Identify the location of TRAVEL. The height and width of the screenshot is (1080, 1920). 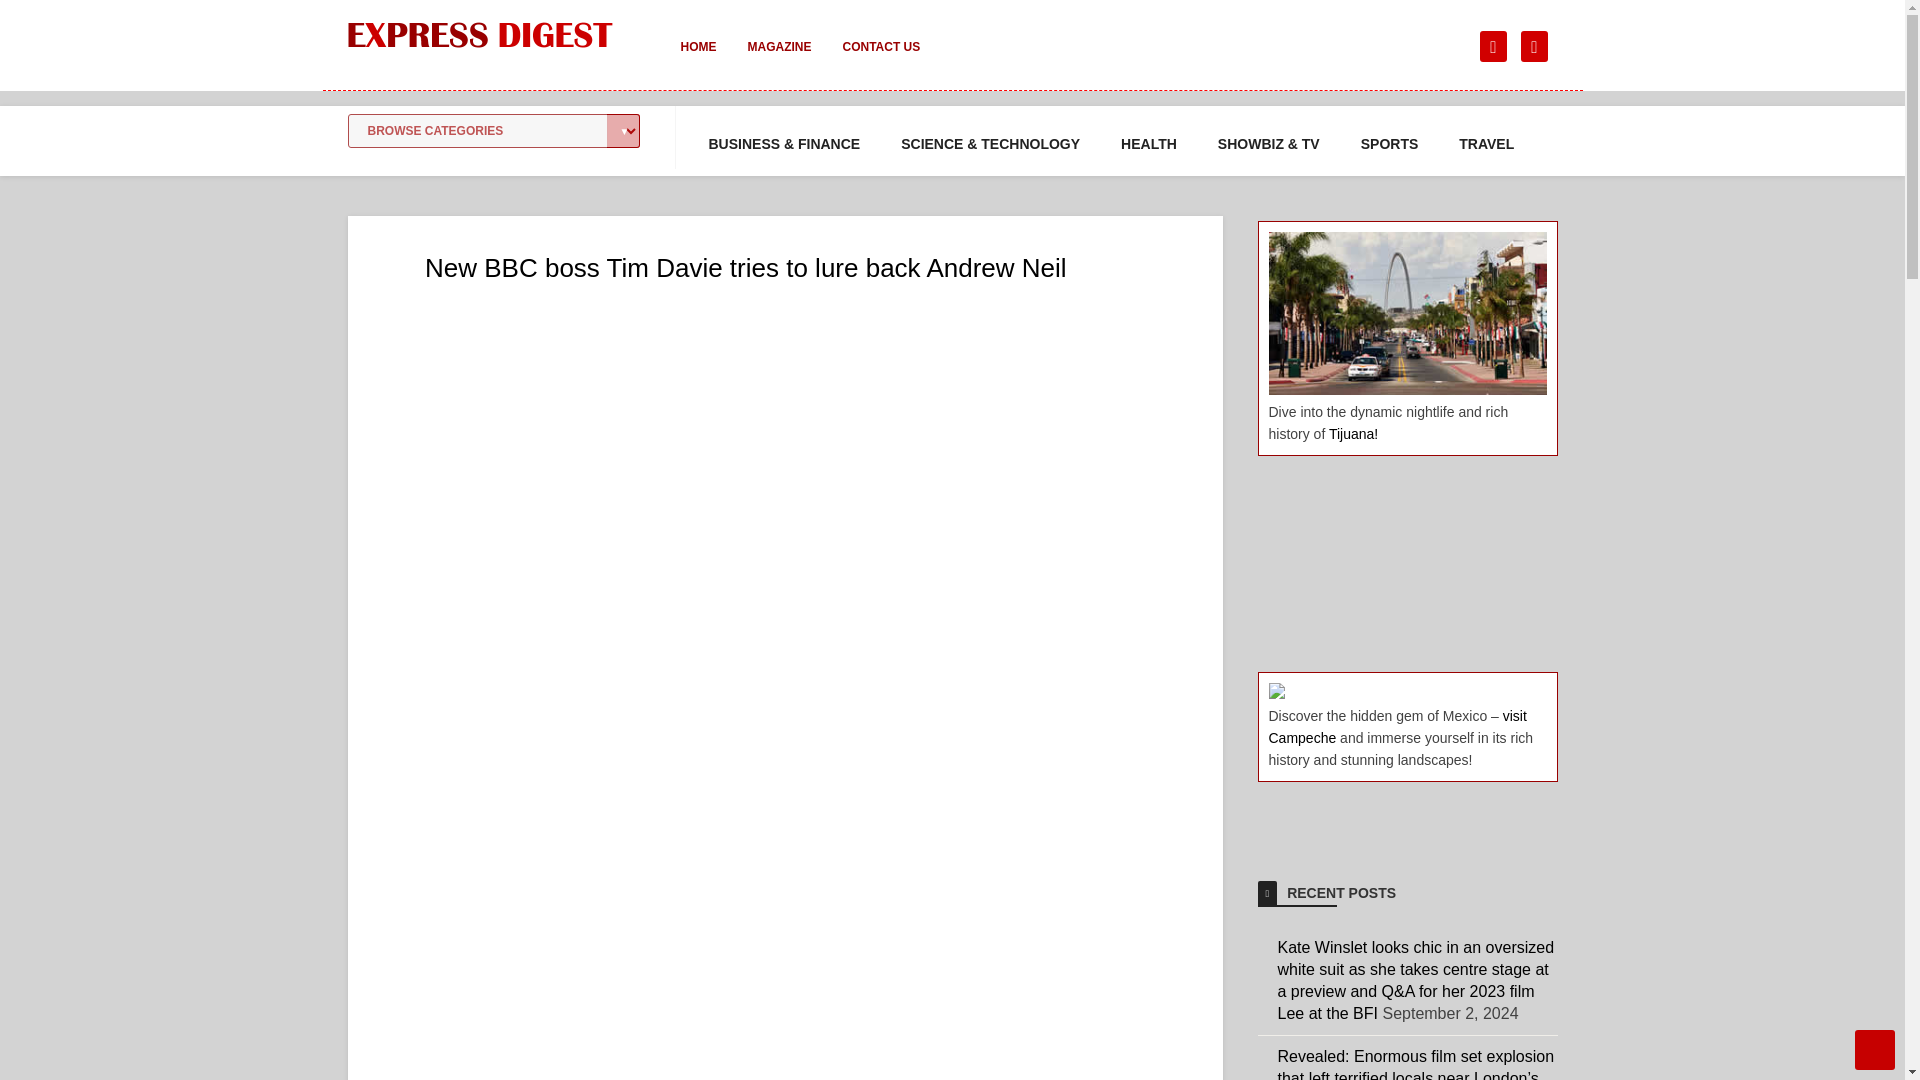
(1486, 144).